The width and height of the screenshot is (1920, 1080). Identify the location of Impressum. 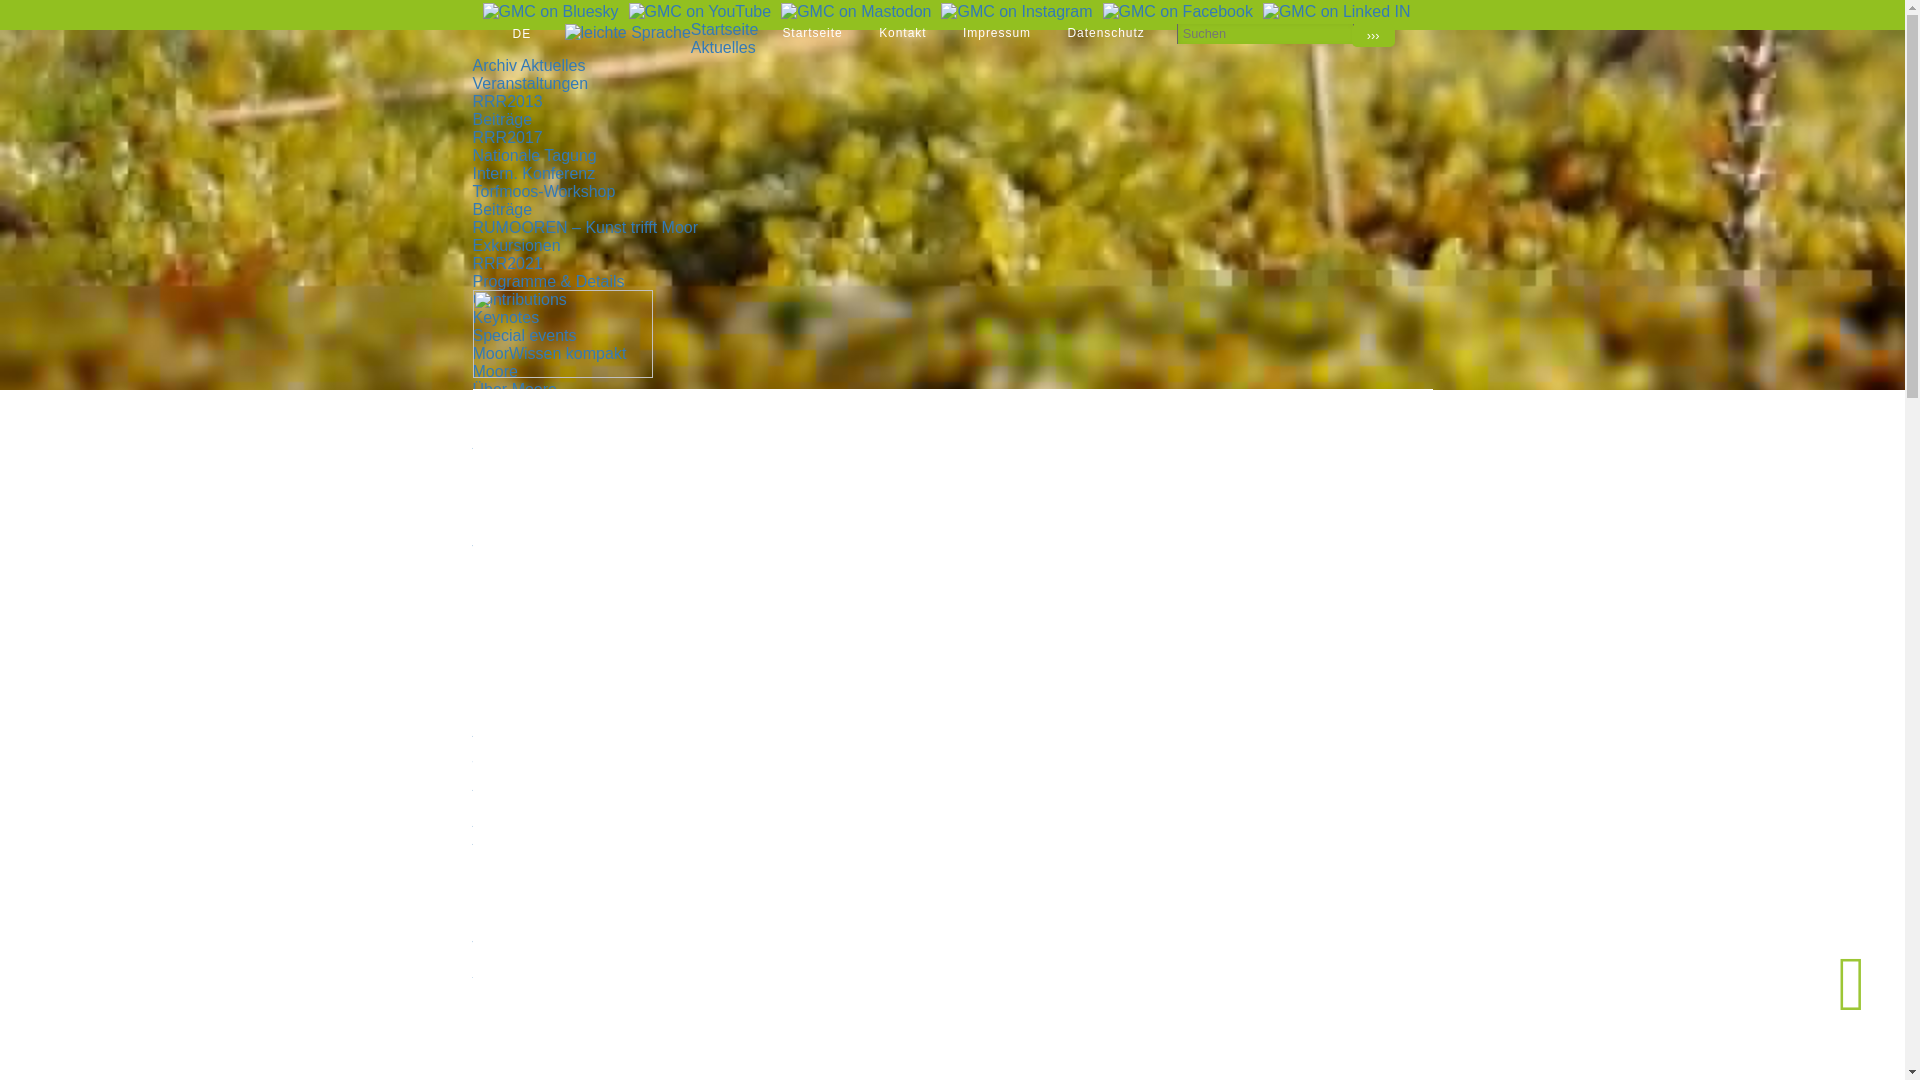
(997, 32).